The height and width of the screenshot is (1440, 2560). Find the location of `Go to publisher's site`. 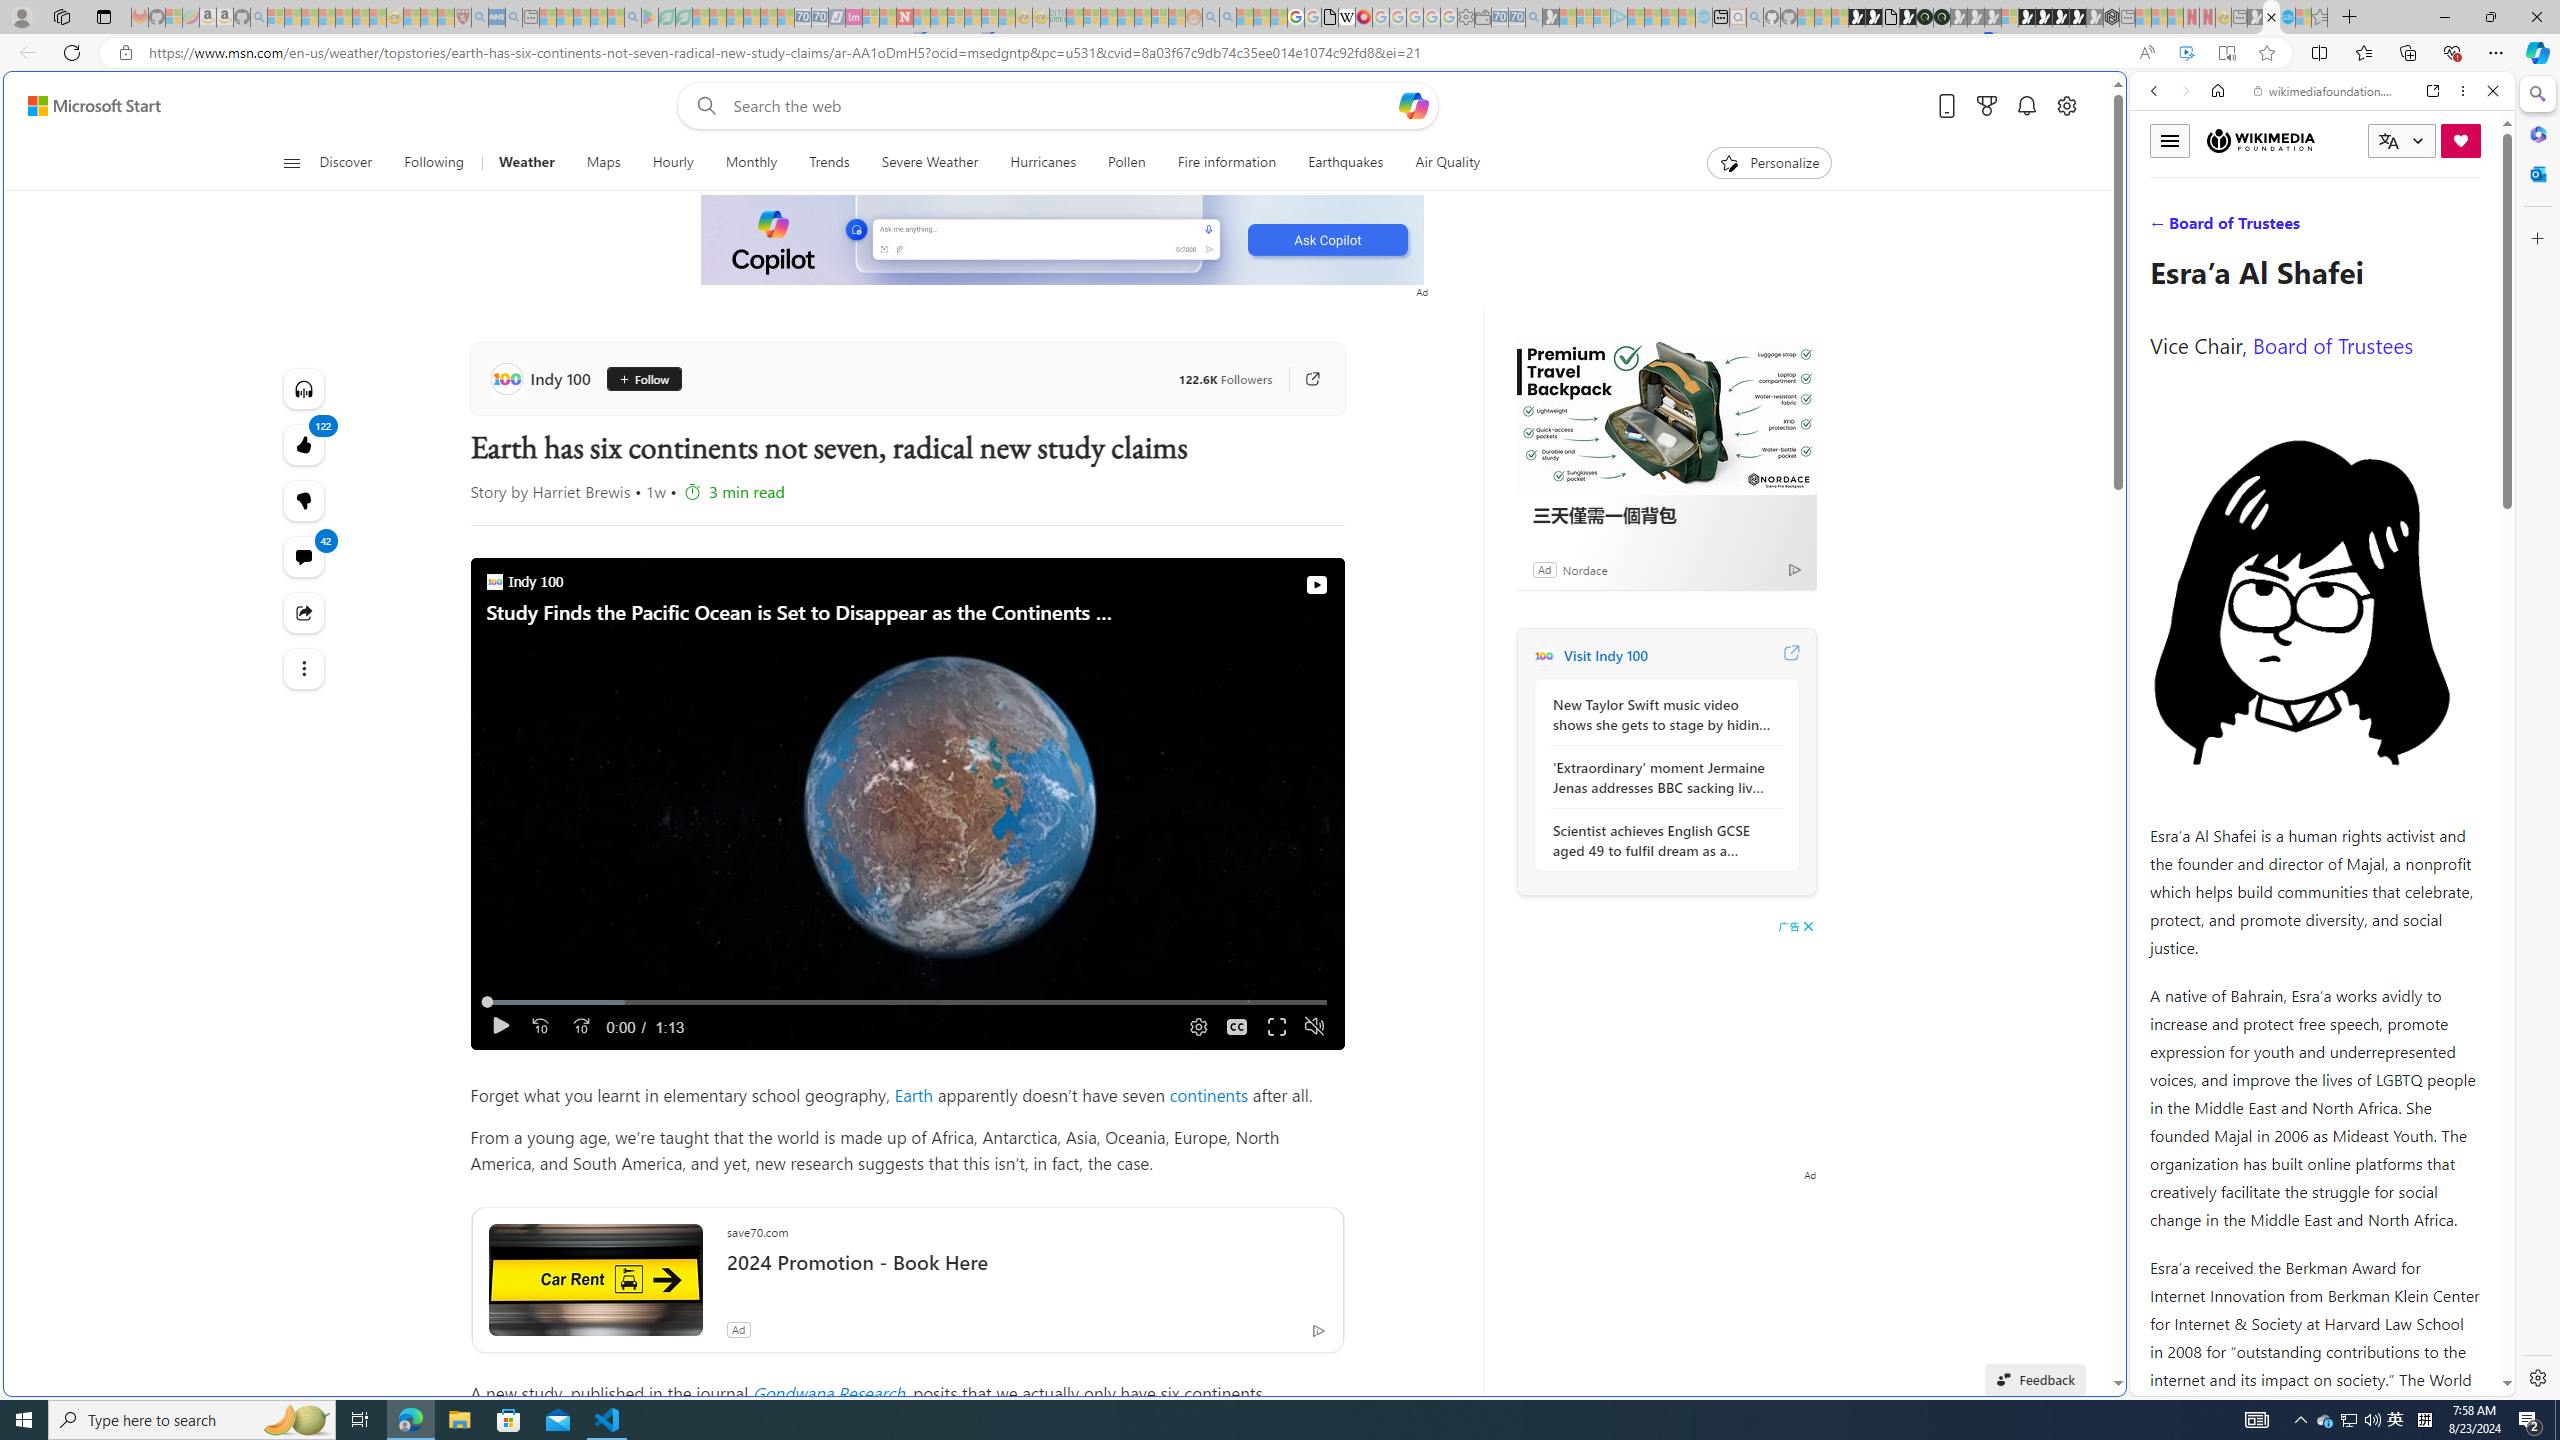

Go to publisher's site is located at coordinates (1313, 379).